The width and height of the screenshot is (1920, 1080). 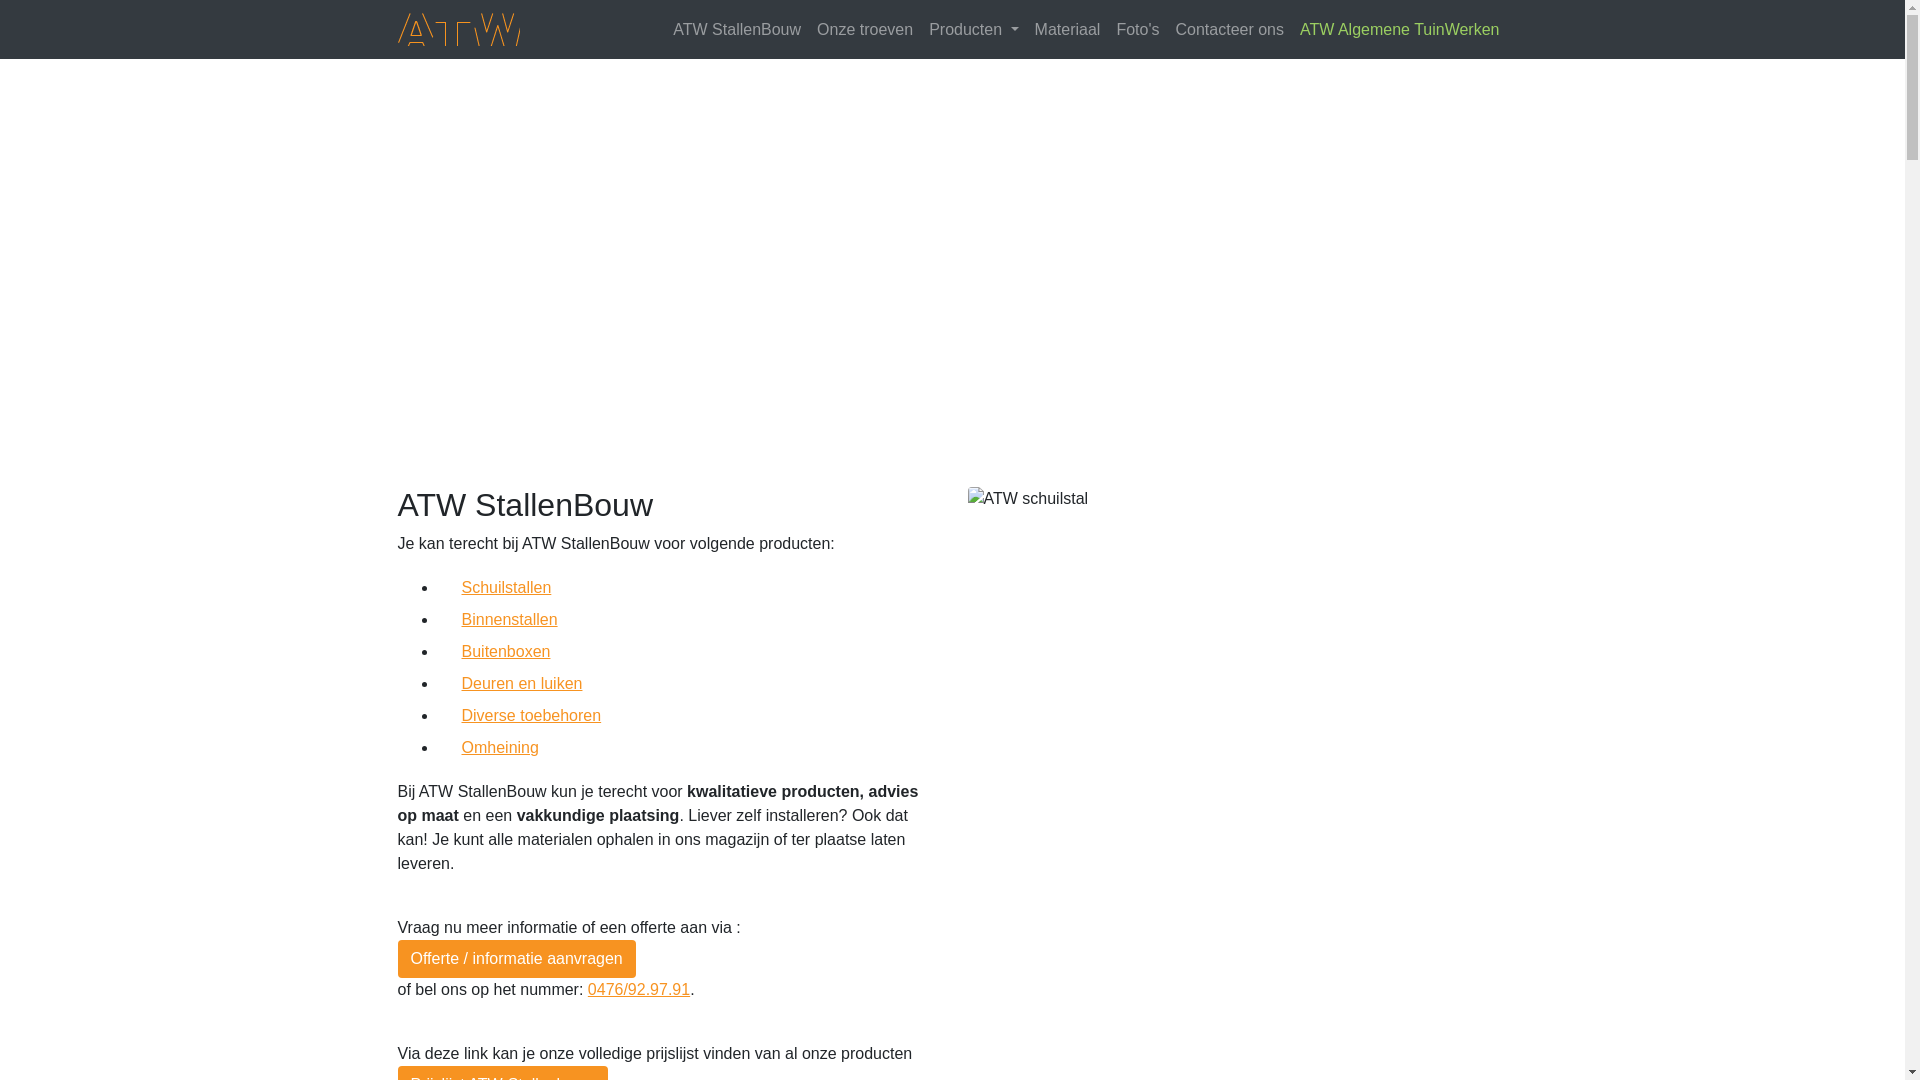 What do you see at coordinates (688, 716) in the screenshot?
I see `Diverse toebehoren` at bounding box center [688, 716].